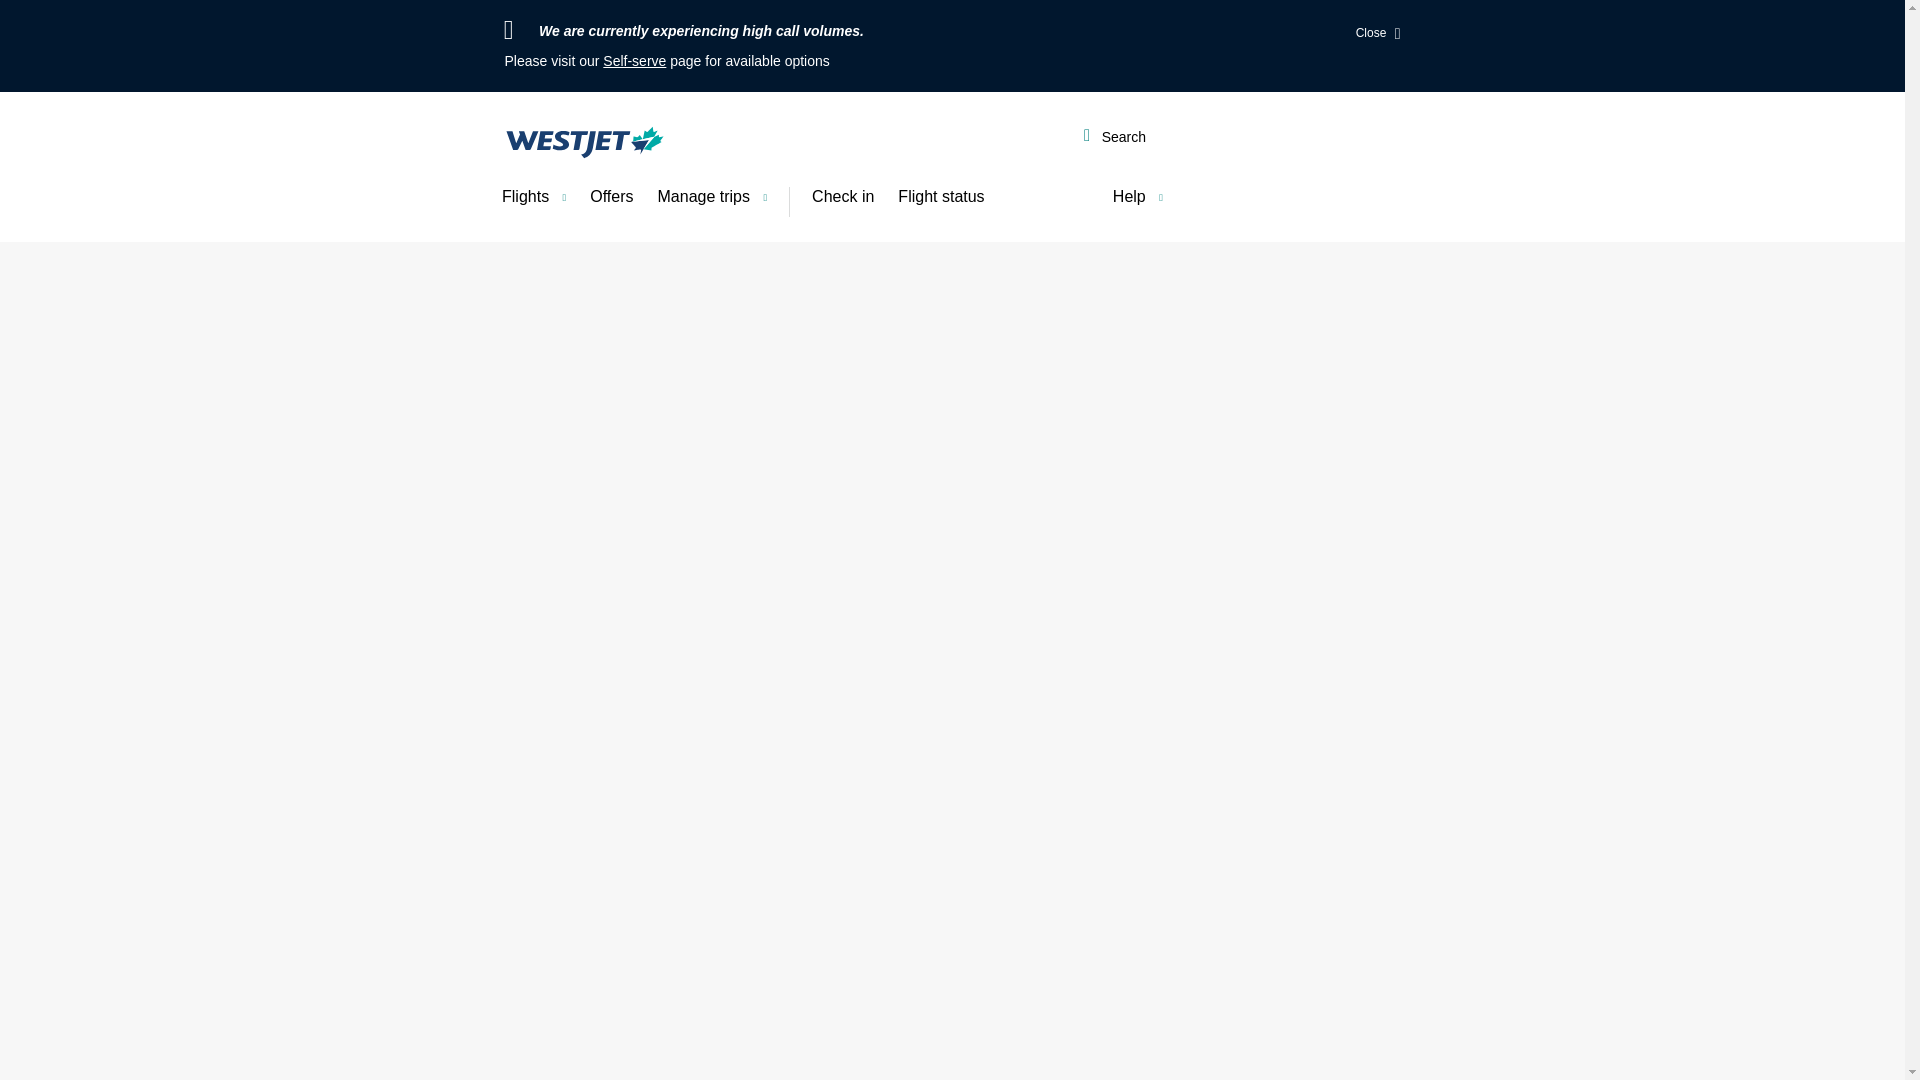  What do you see at coordinates (584, 142) in the screenshot?
I see `Navigate to the homepage` at bounding box center [584, 142].